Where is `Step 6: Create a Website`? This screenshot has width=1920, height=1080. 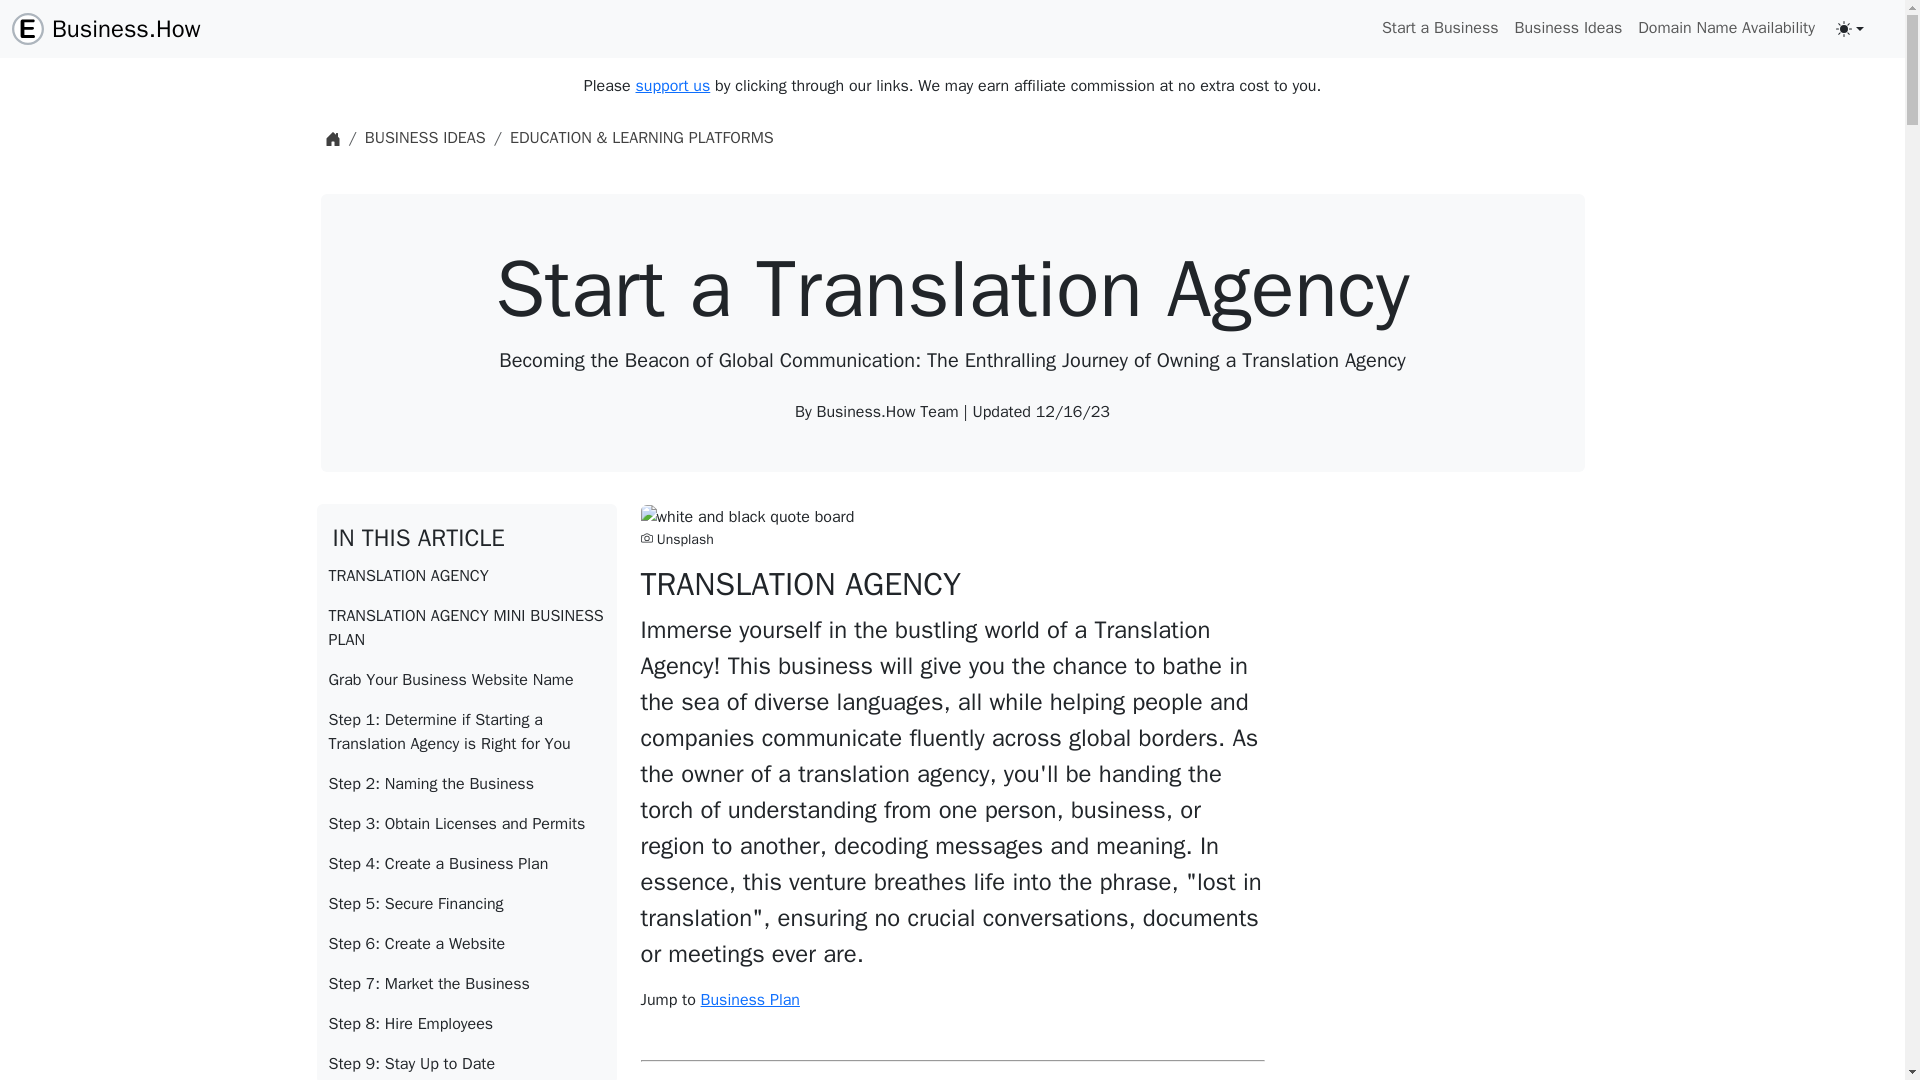 Step 6: Create a Website is located at coordinates (466, 944).